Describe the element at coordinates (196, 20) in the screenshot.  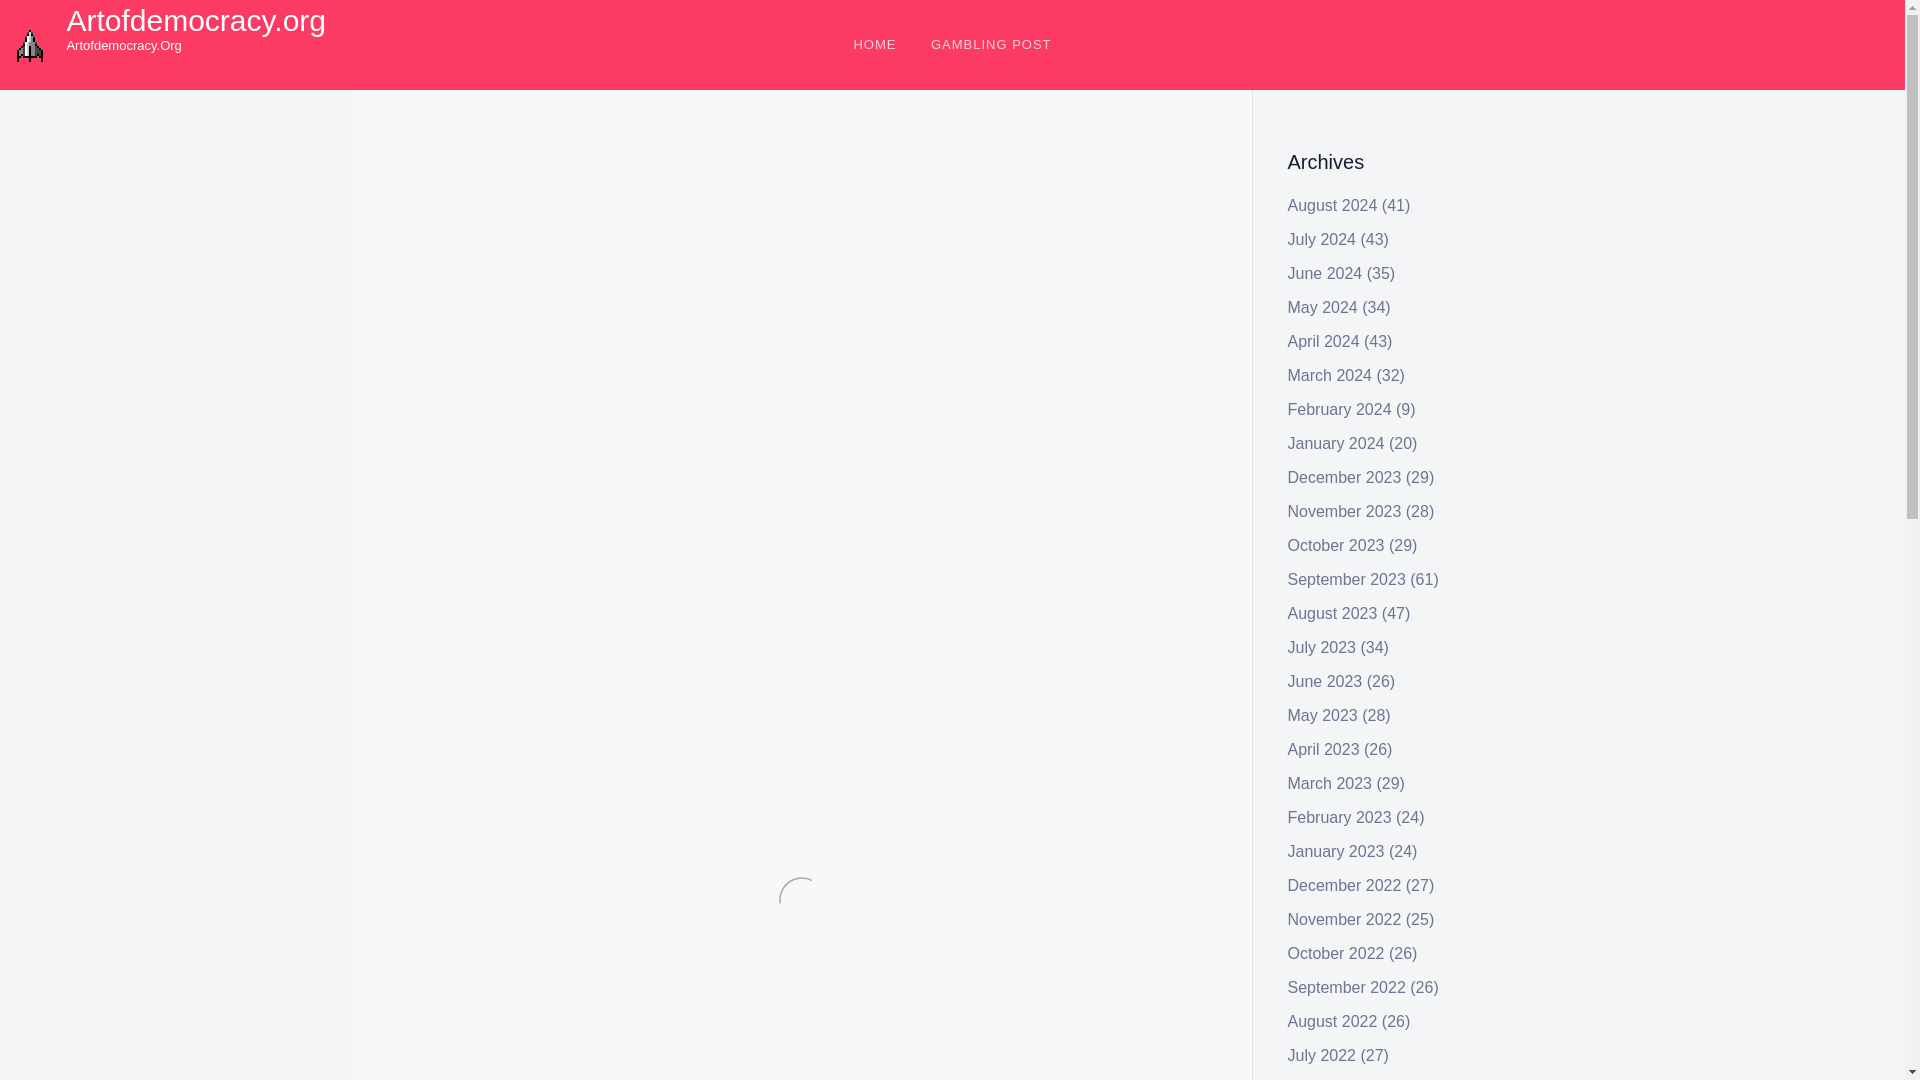
I see `Artofdemocracy.org` at that location.